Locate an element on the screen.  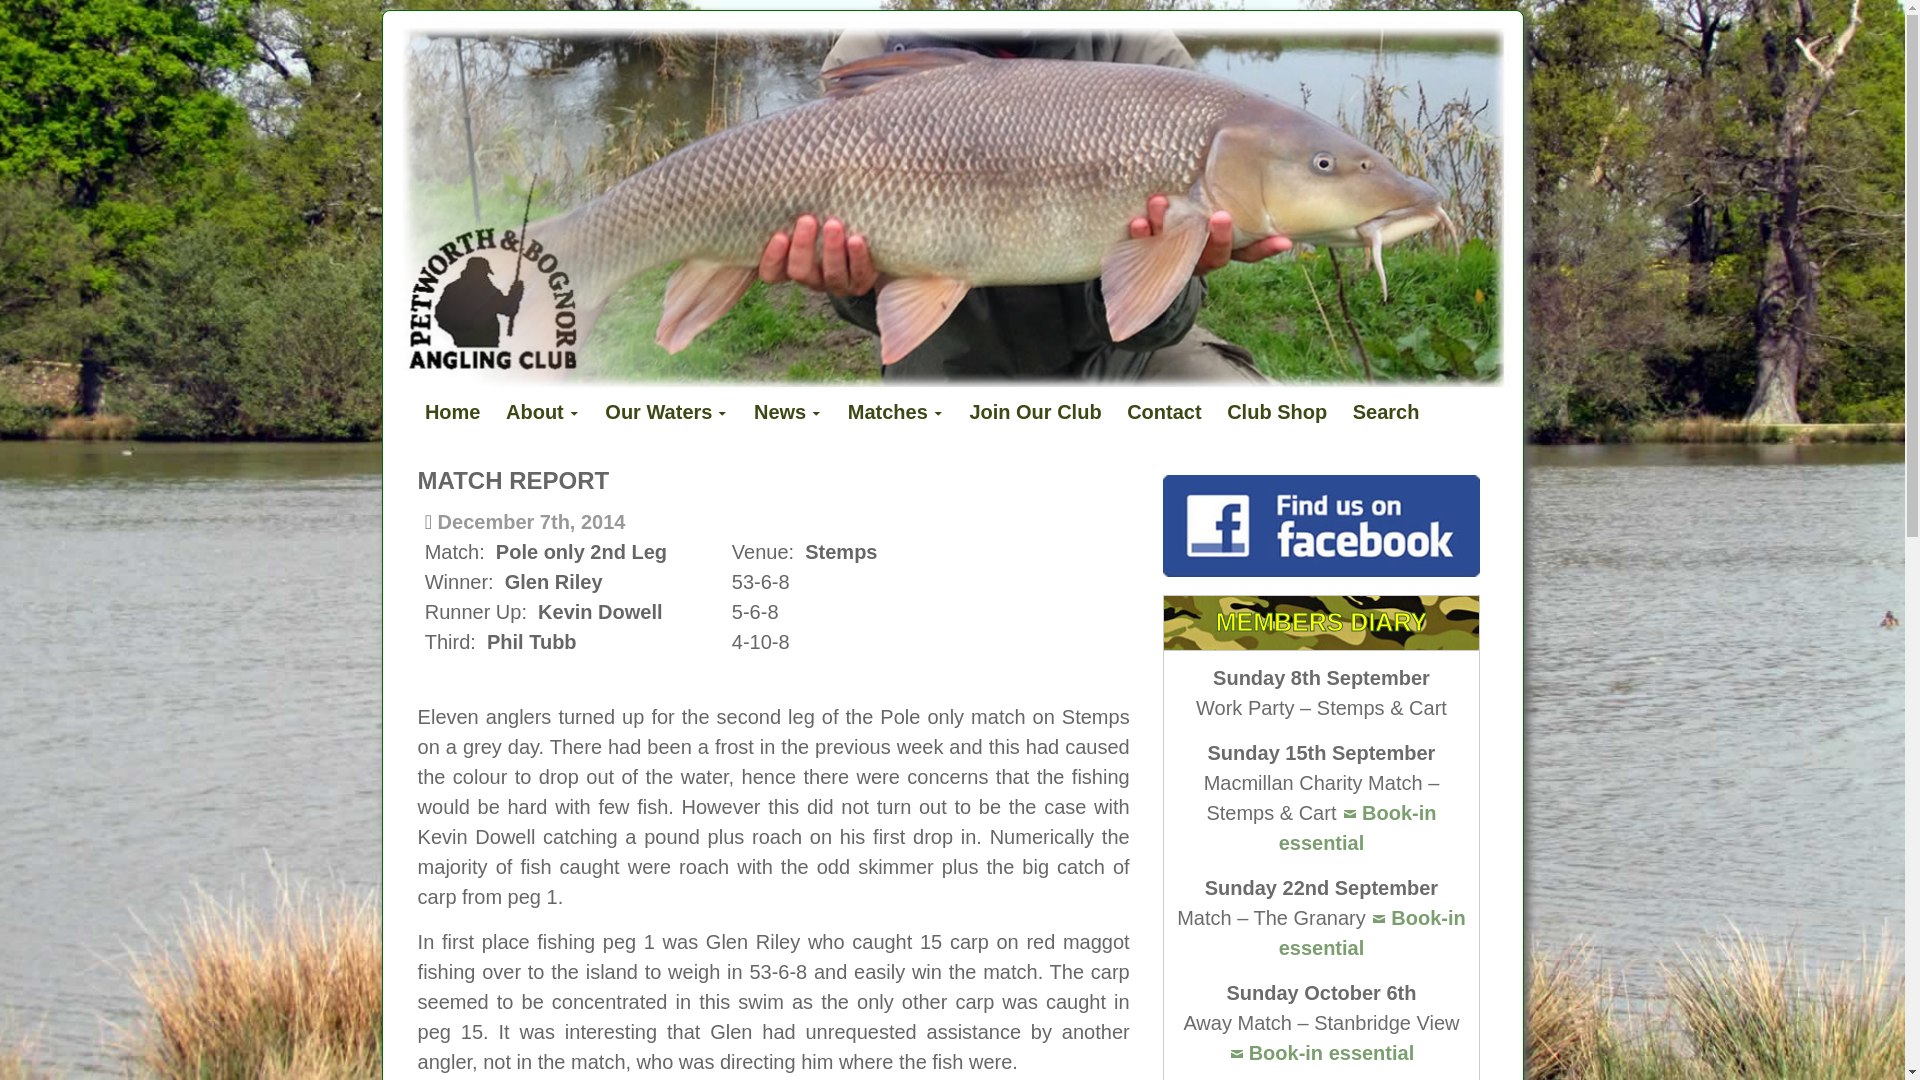
Matches is located at coordinates (896, 412).